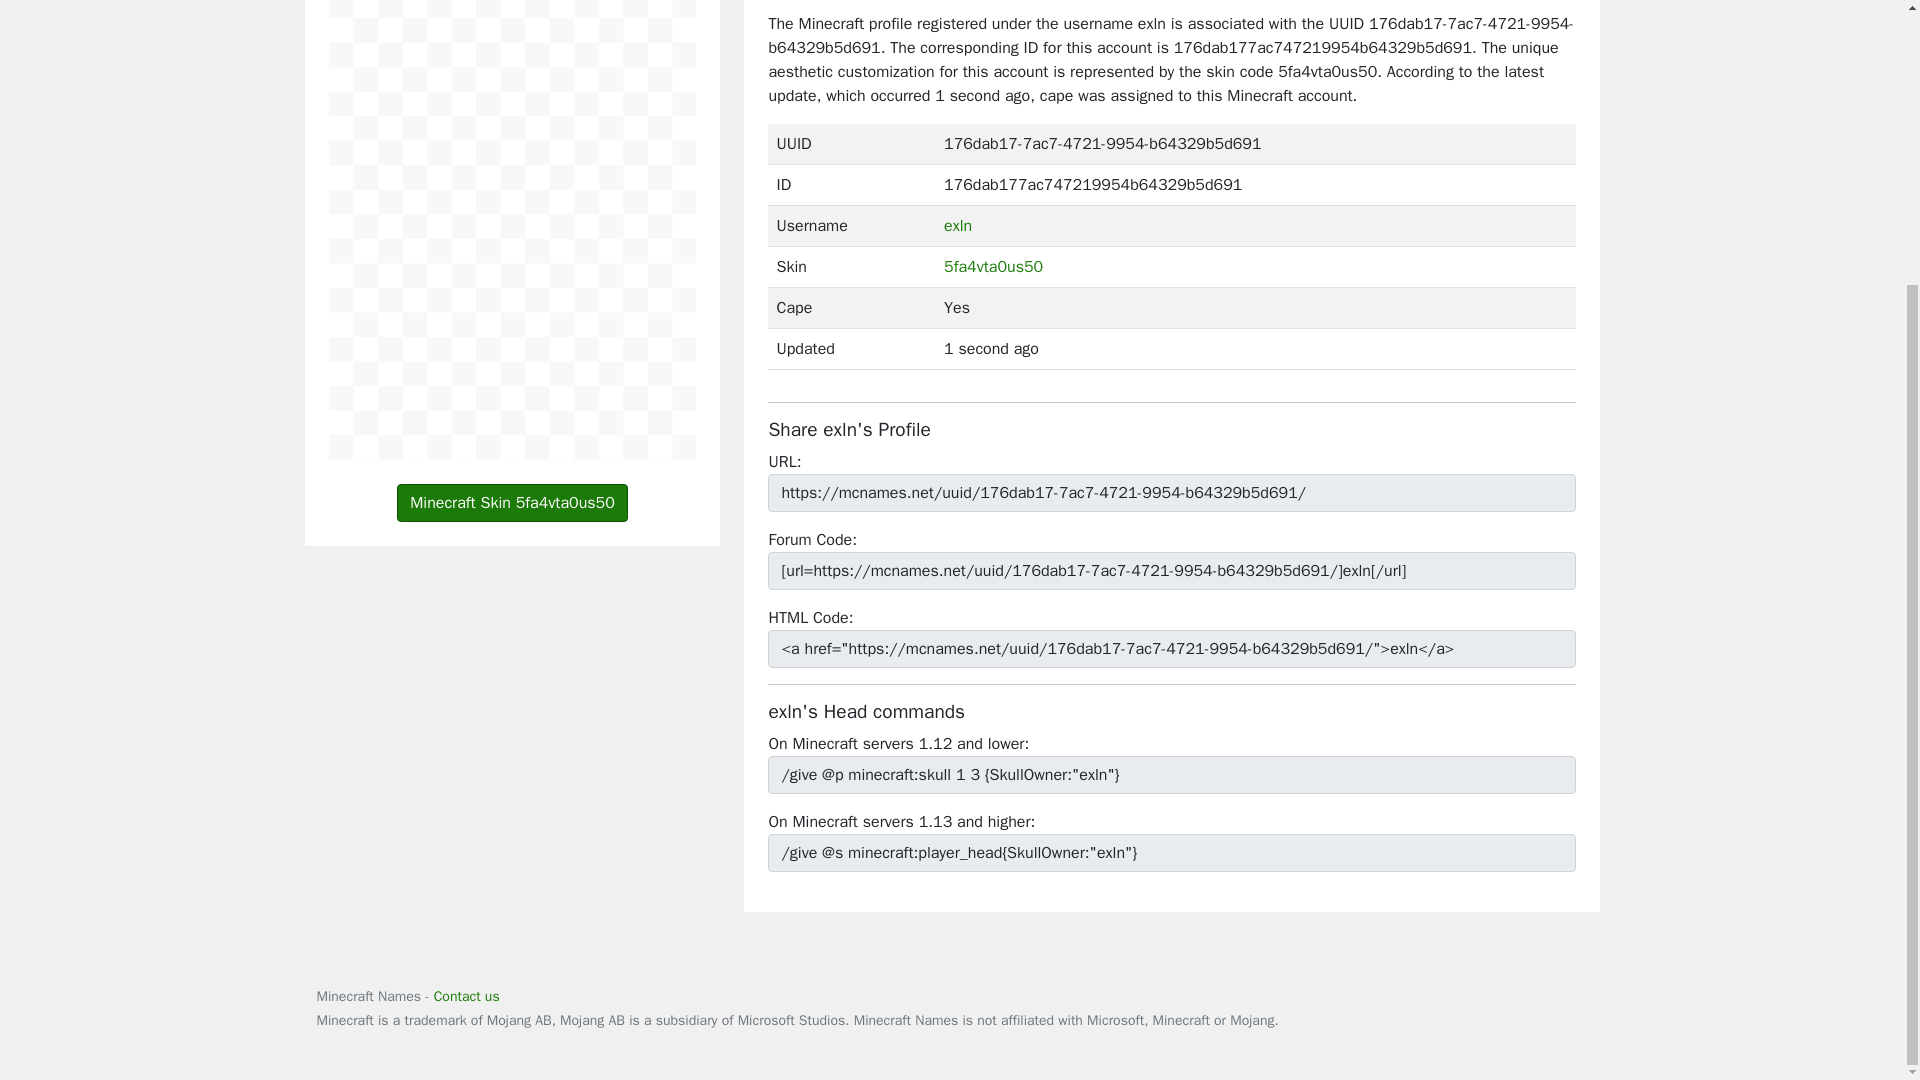  Describe the element at coordinates (466, 996) in the screenshot. I see `Contact us` at that location.